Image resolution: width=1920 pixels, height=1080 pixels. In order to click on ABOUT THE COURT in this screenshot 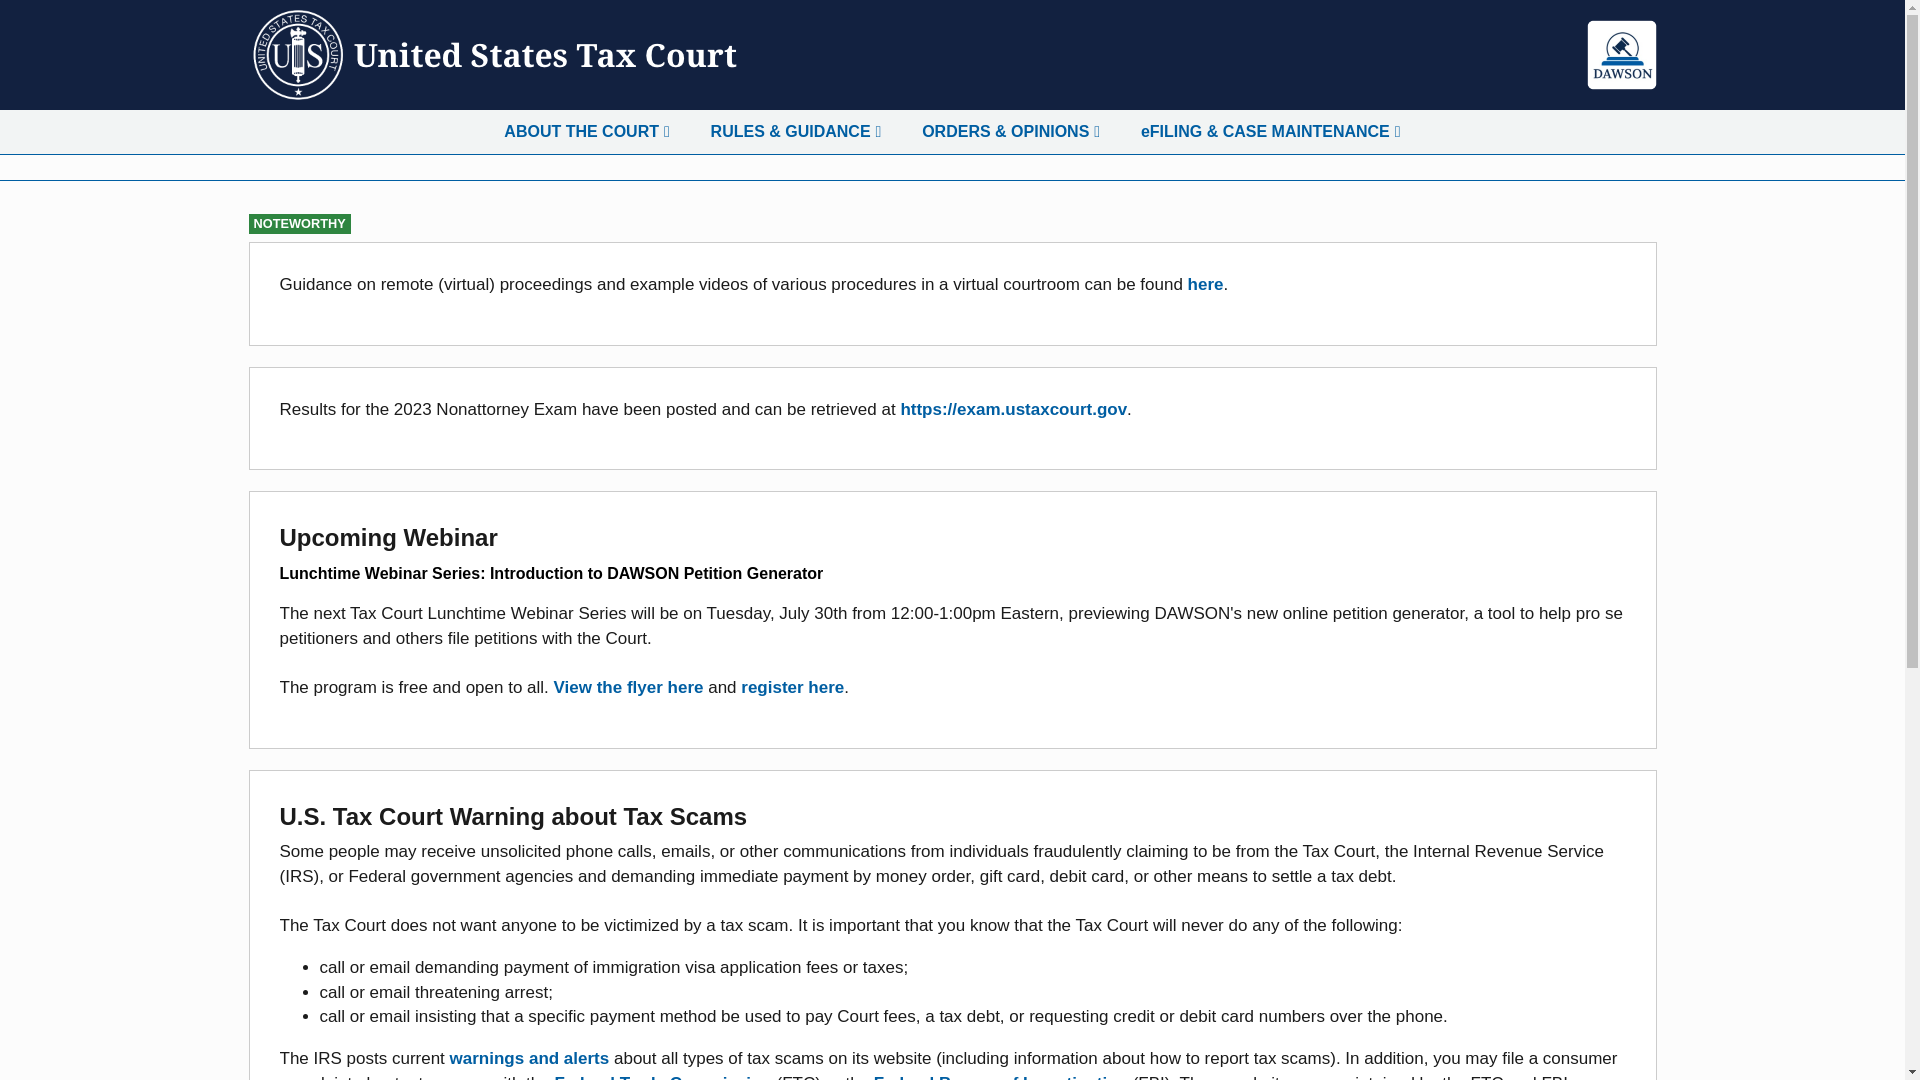, I will do `click(586, 132)`.